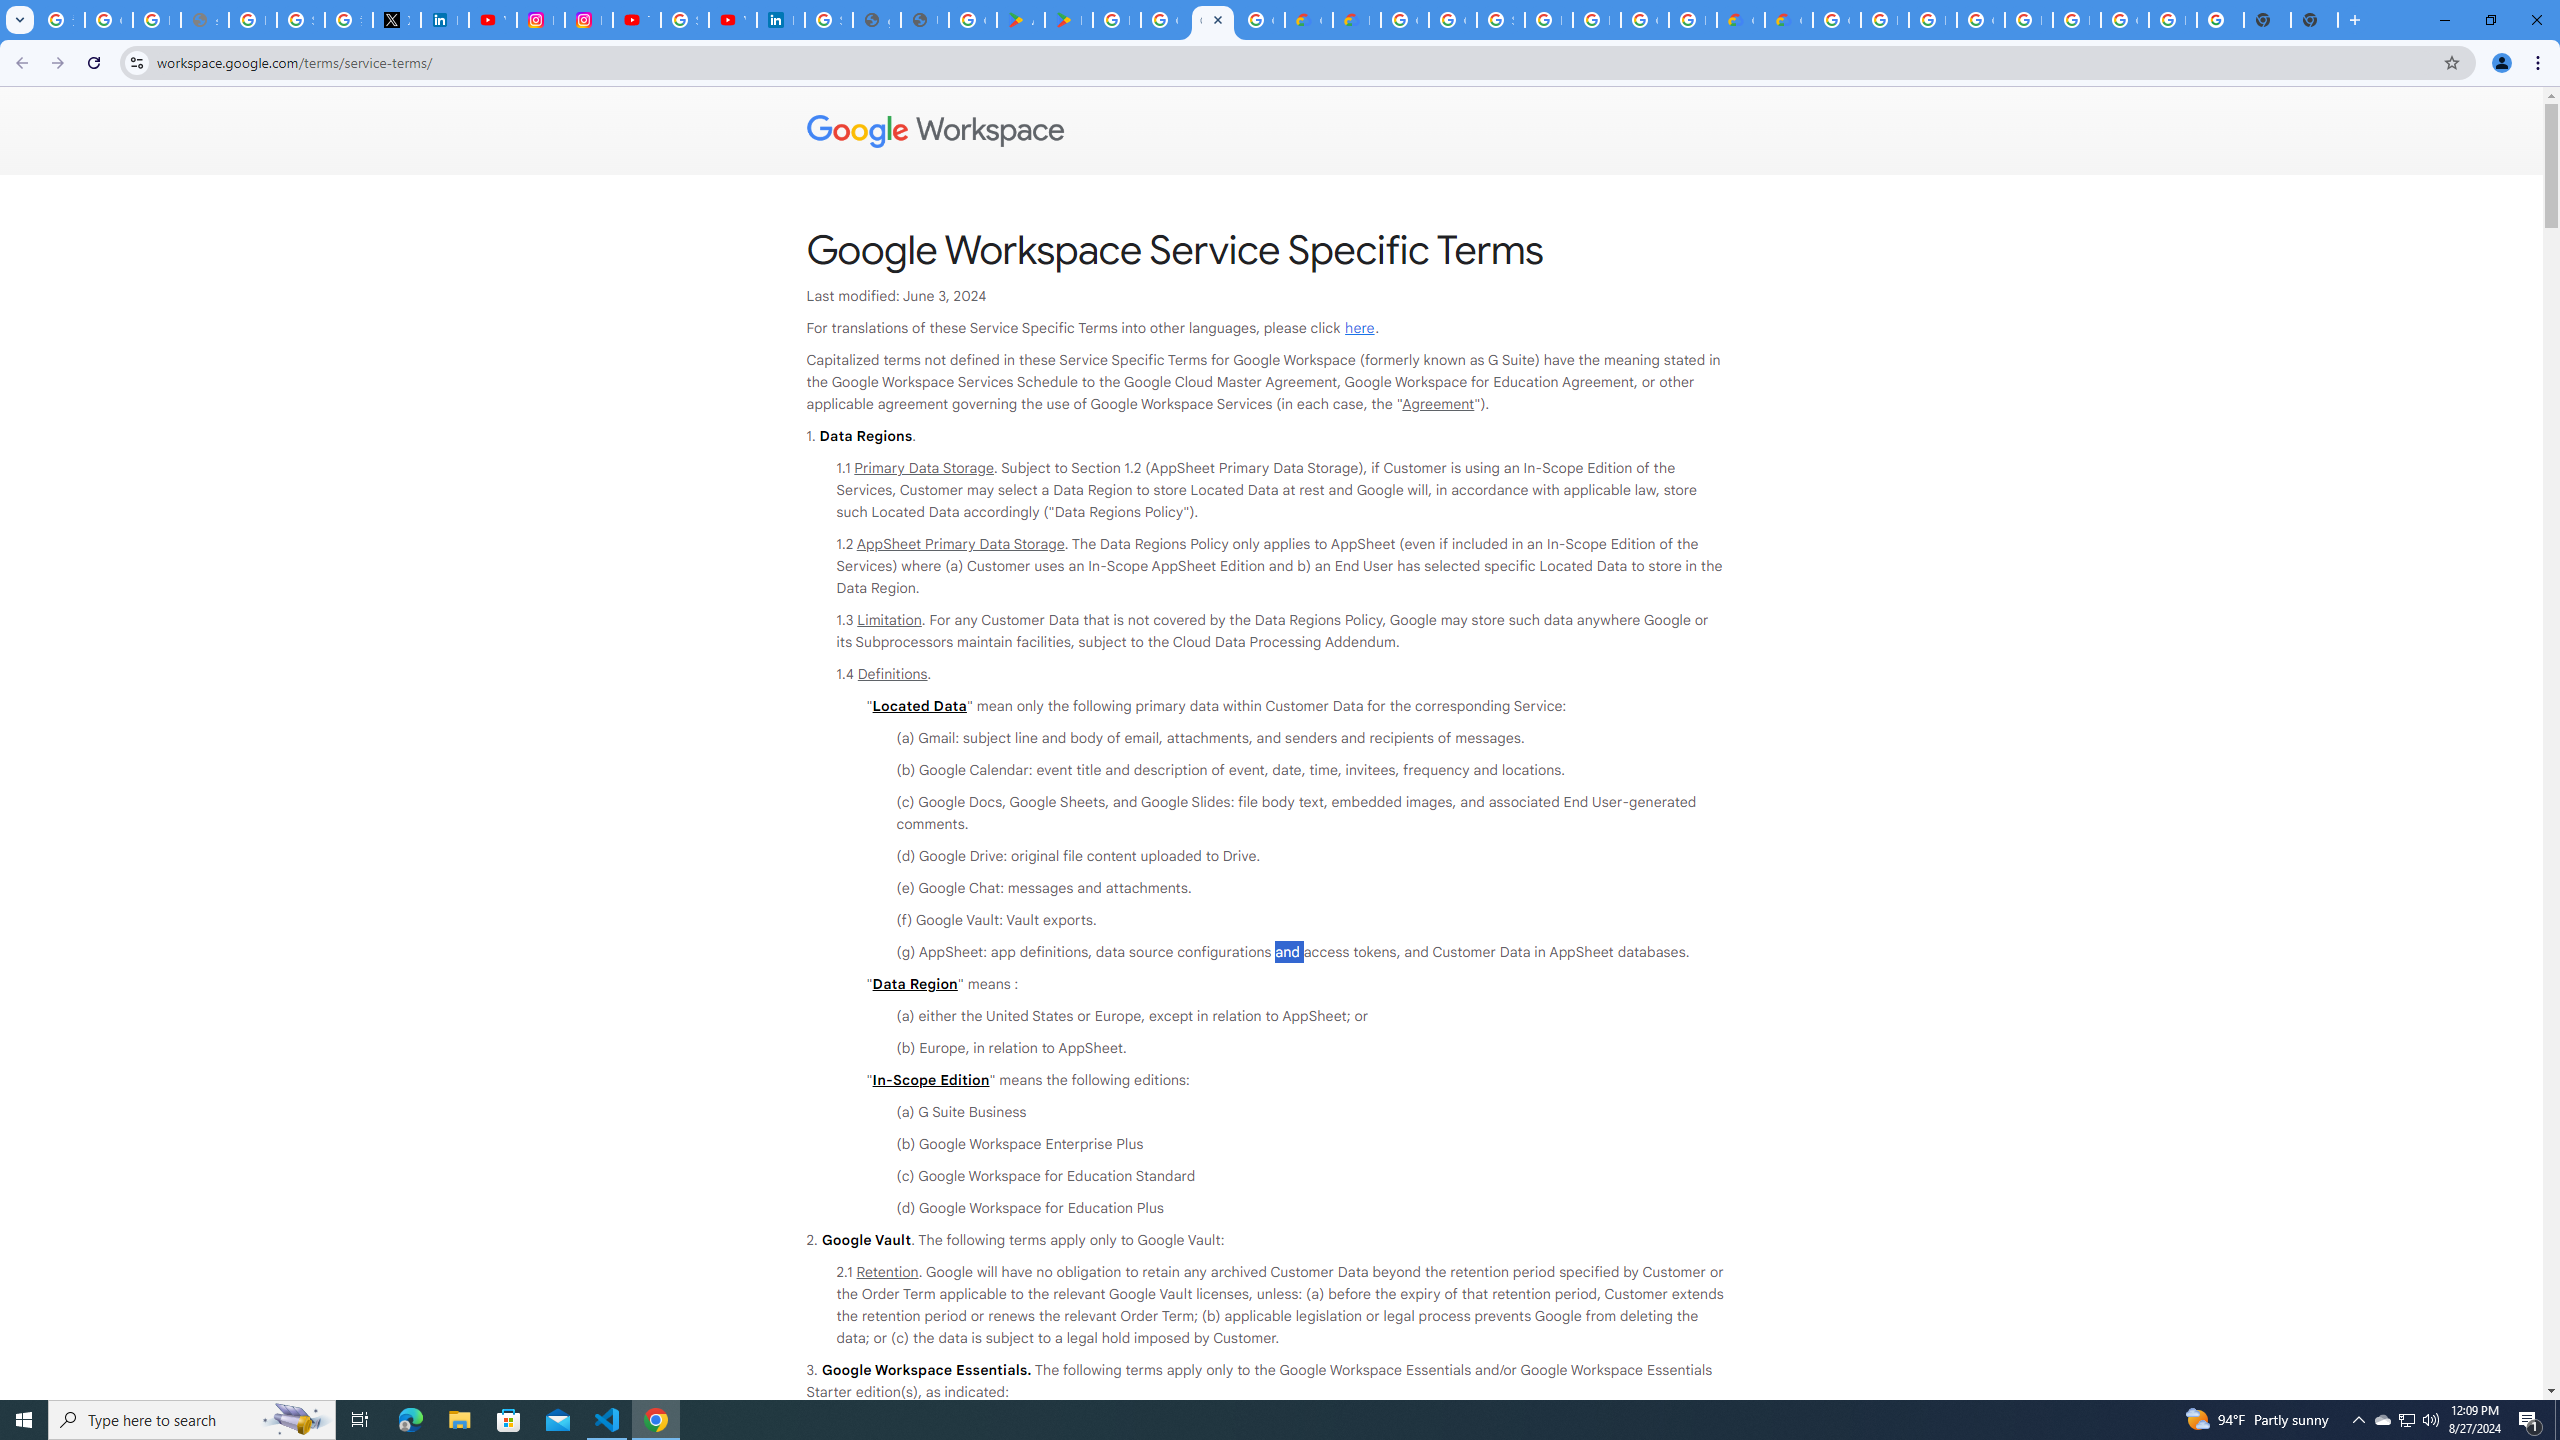 This screenshot has width=2560, height=1440. I want to click on Google Cloud Estimate Summary, so click(1789, 20).